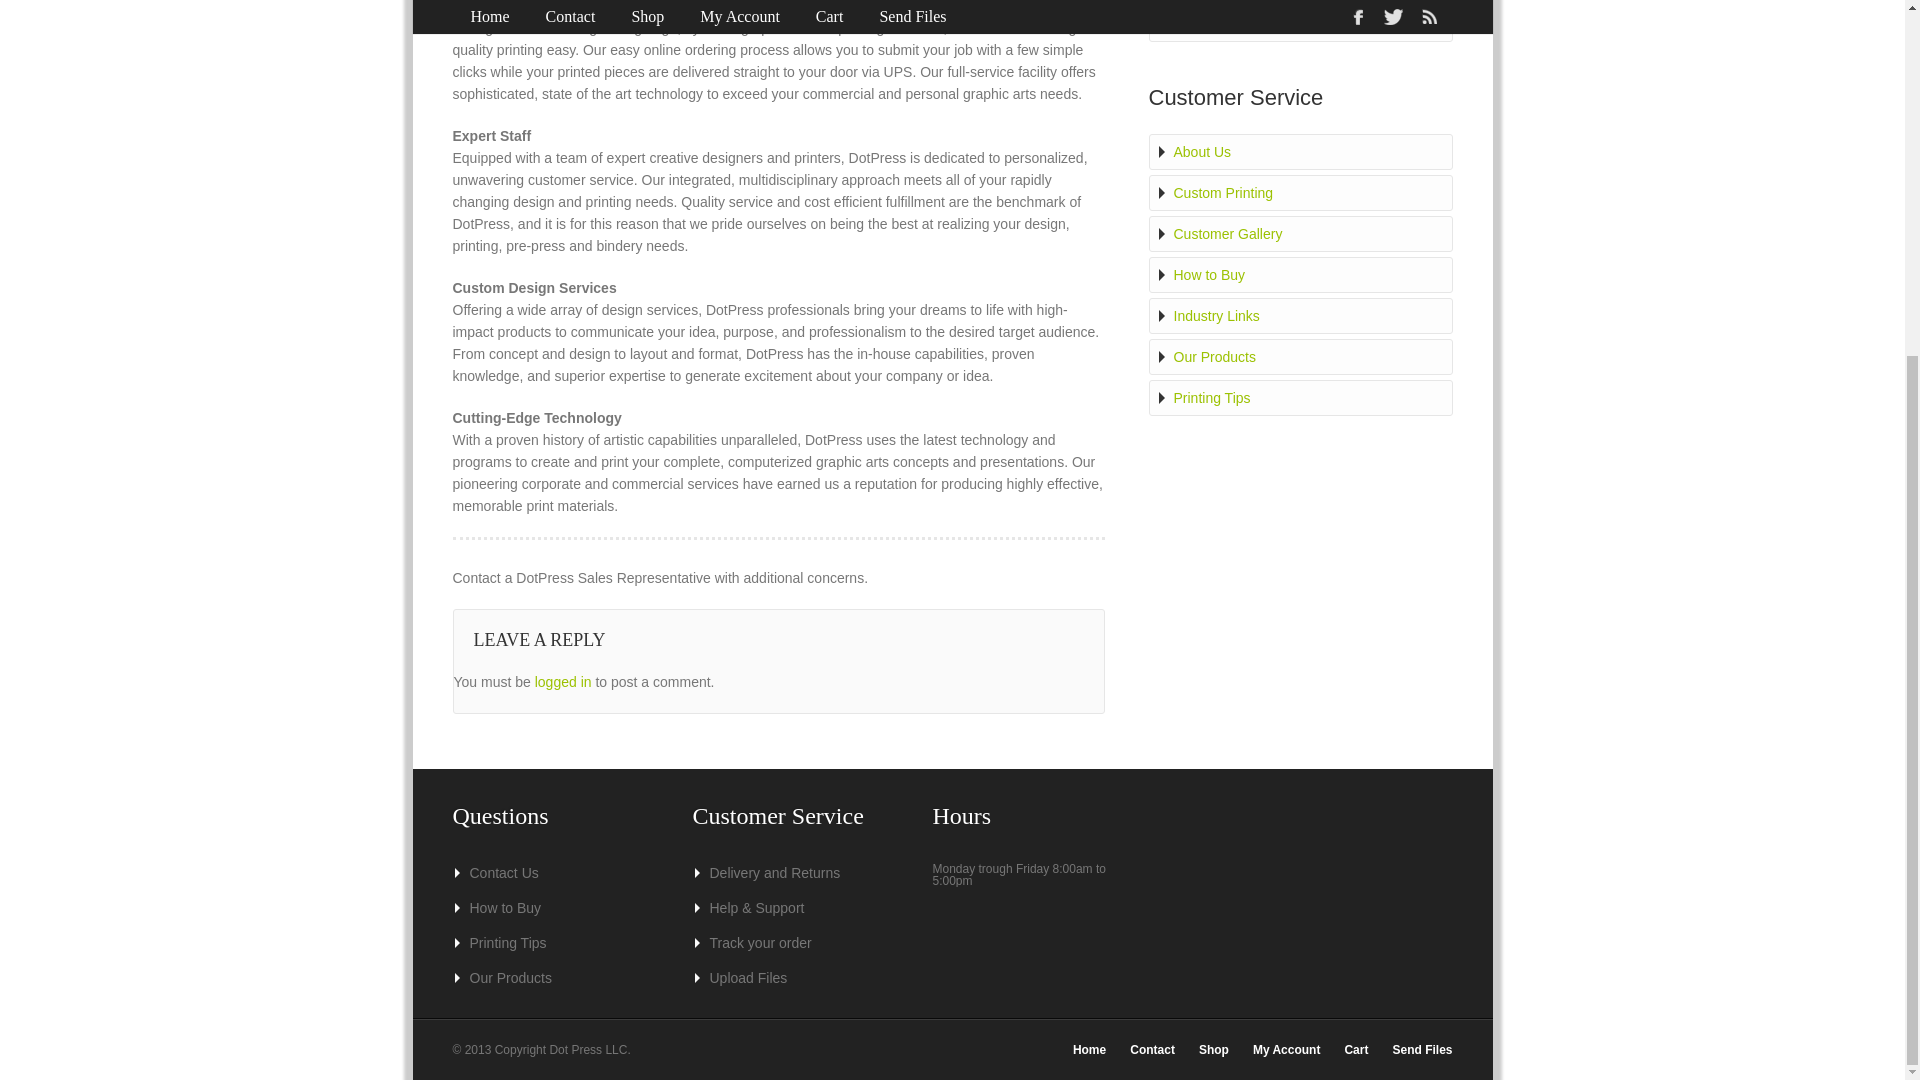 Image resolution: width=1920 pixels, height=1080 pixels. I want to click on Upload Files, so click(790, 978).